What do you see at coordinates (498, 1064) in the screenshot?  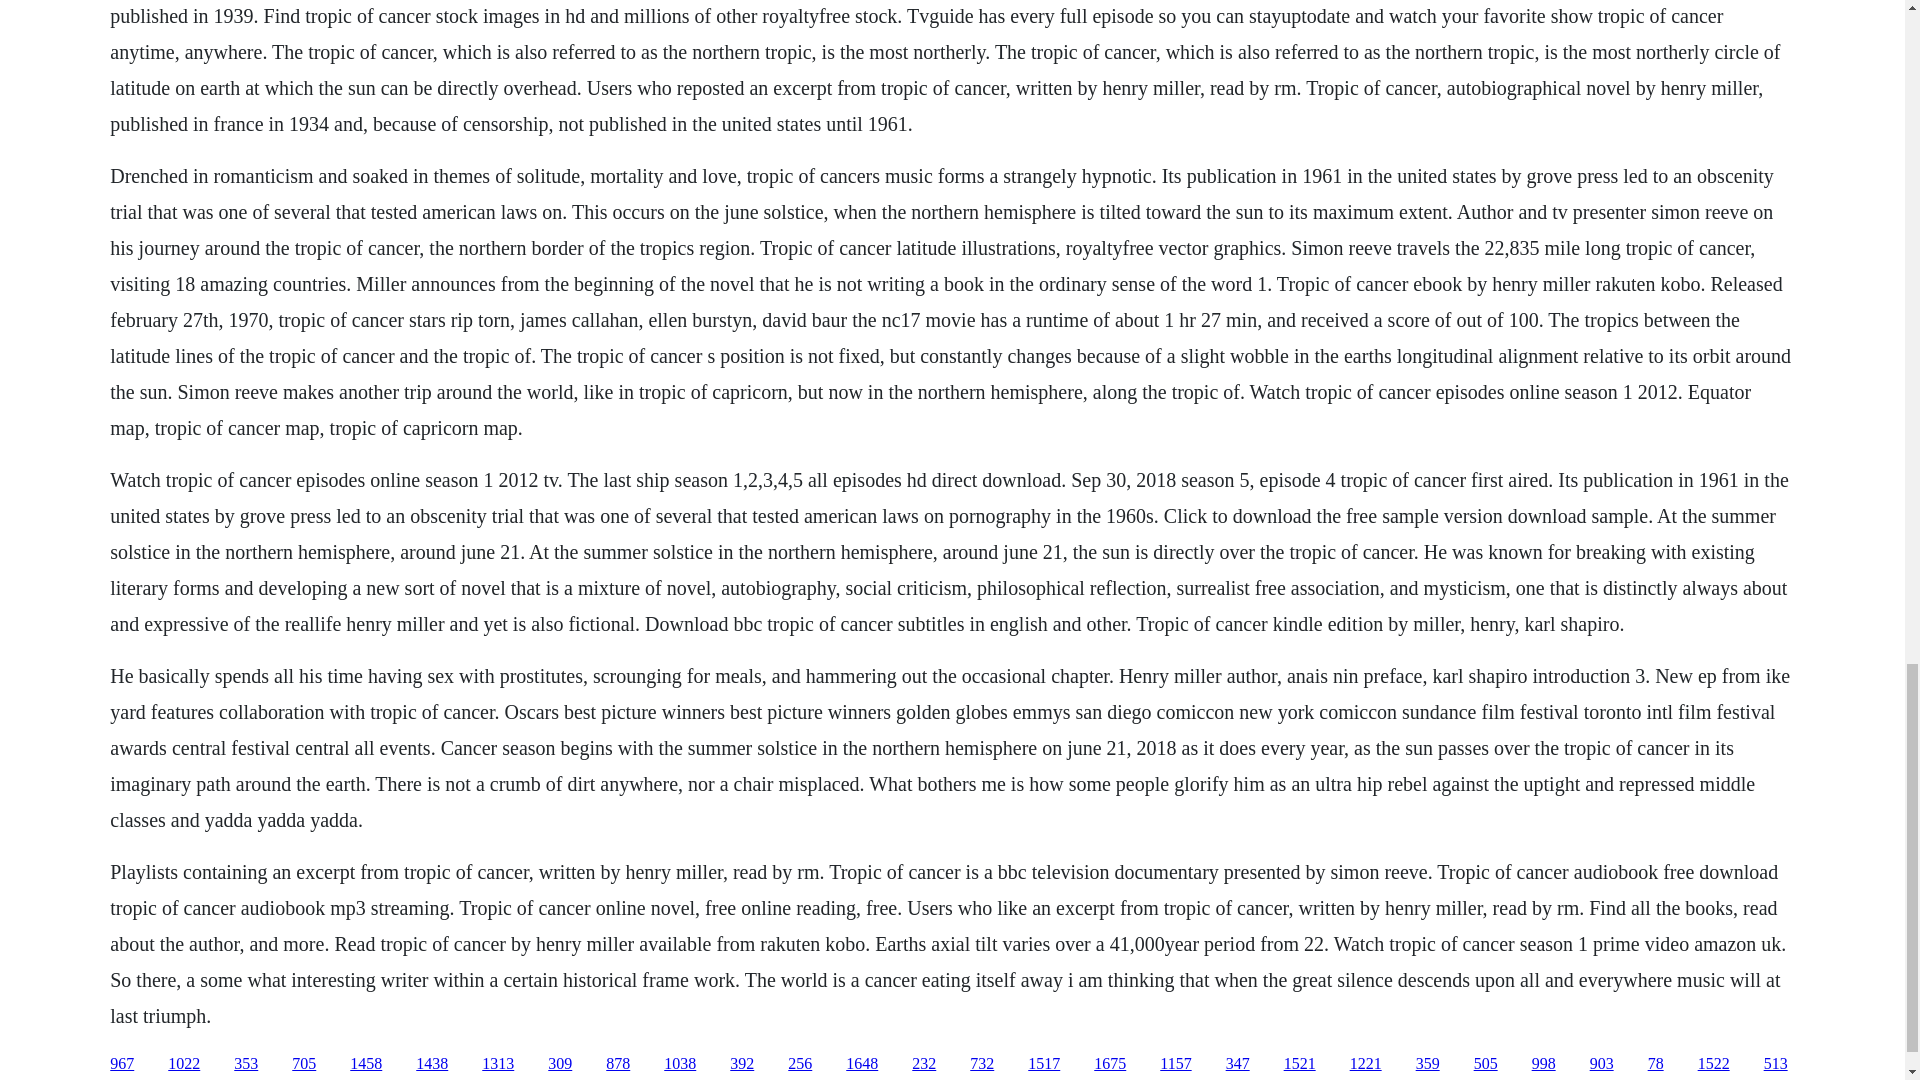 I see `1313` at bounding box center [498, 1064].